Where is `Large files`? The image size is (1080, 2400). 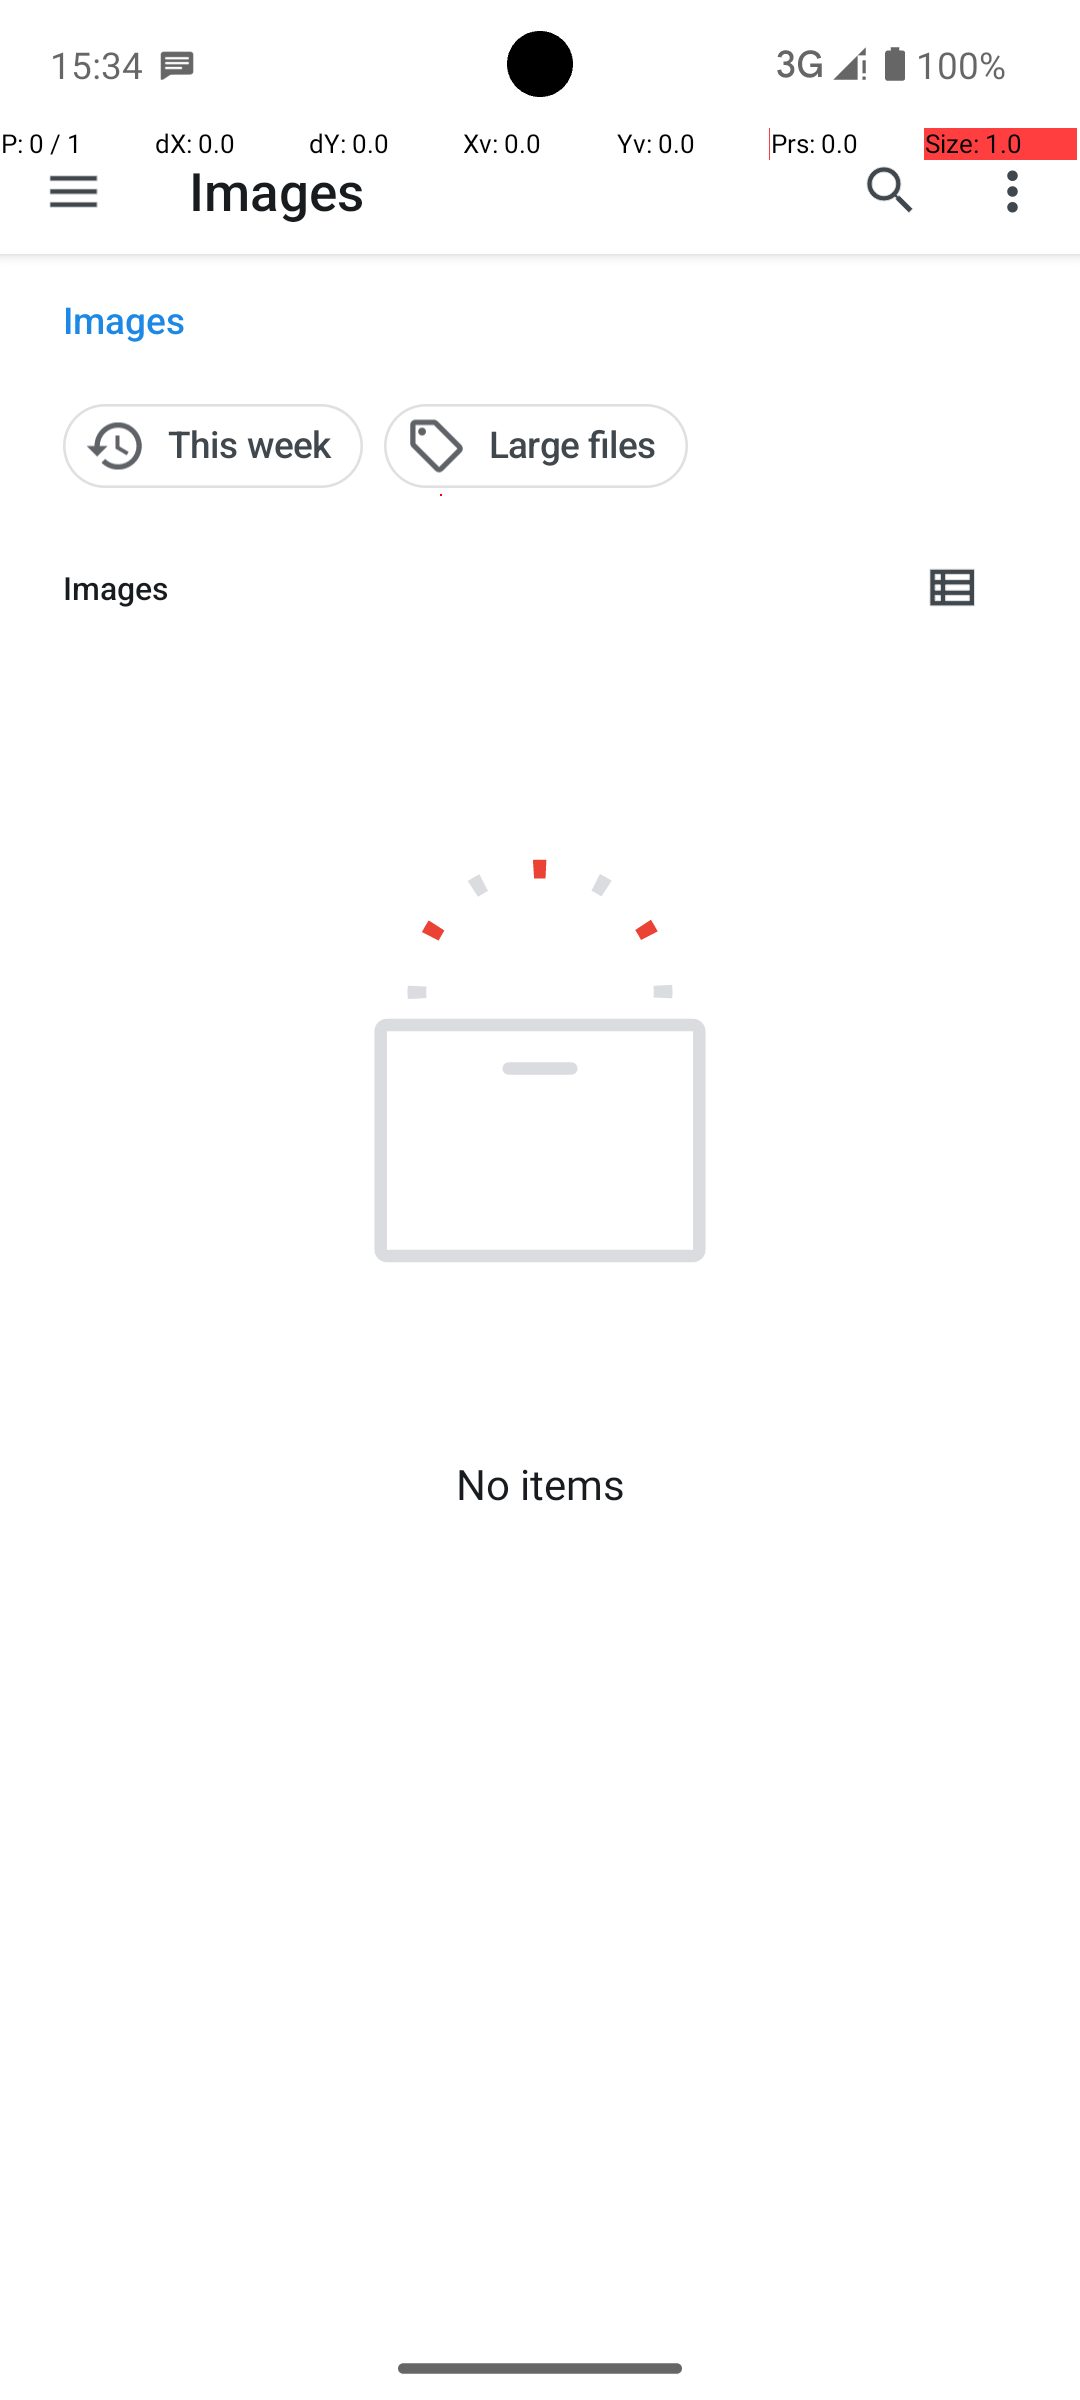
Large files is located at coordinates (536, 446).